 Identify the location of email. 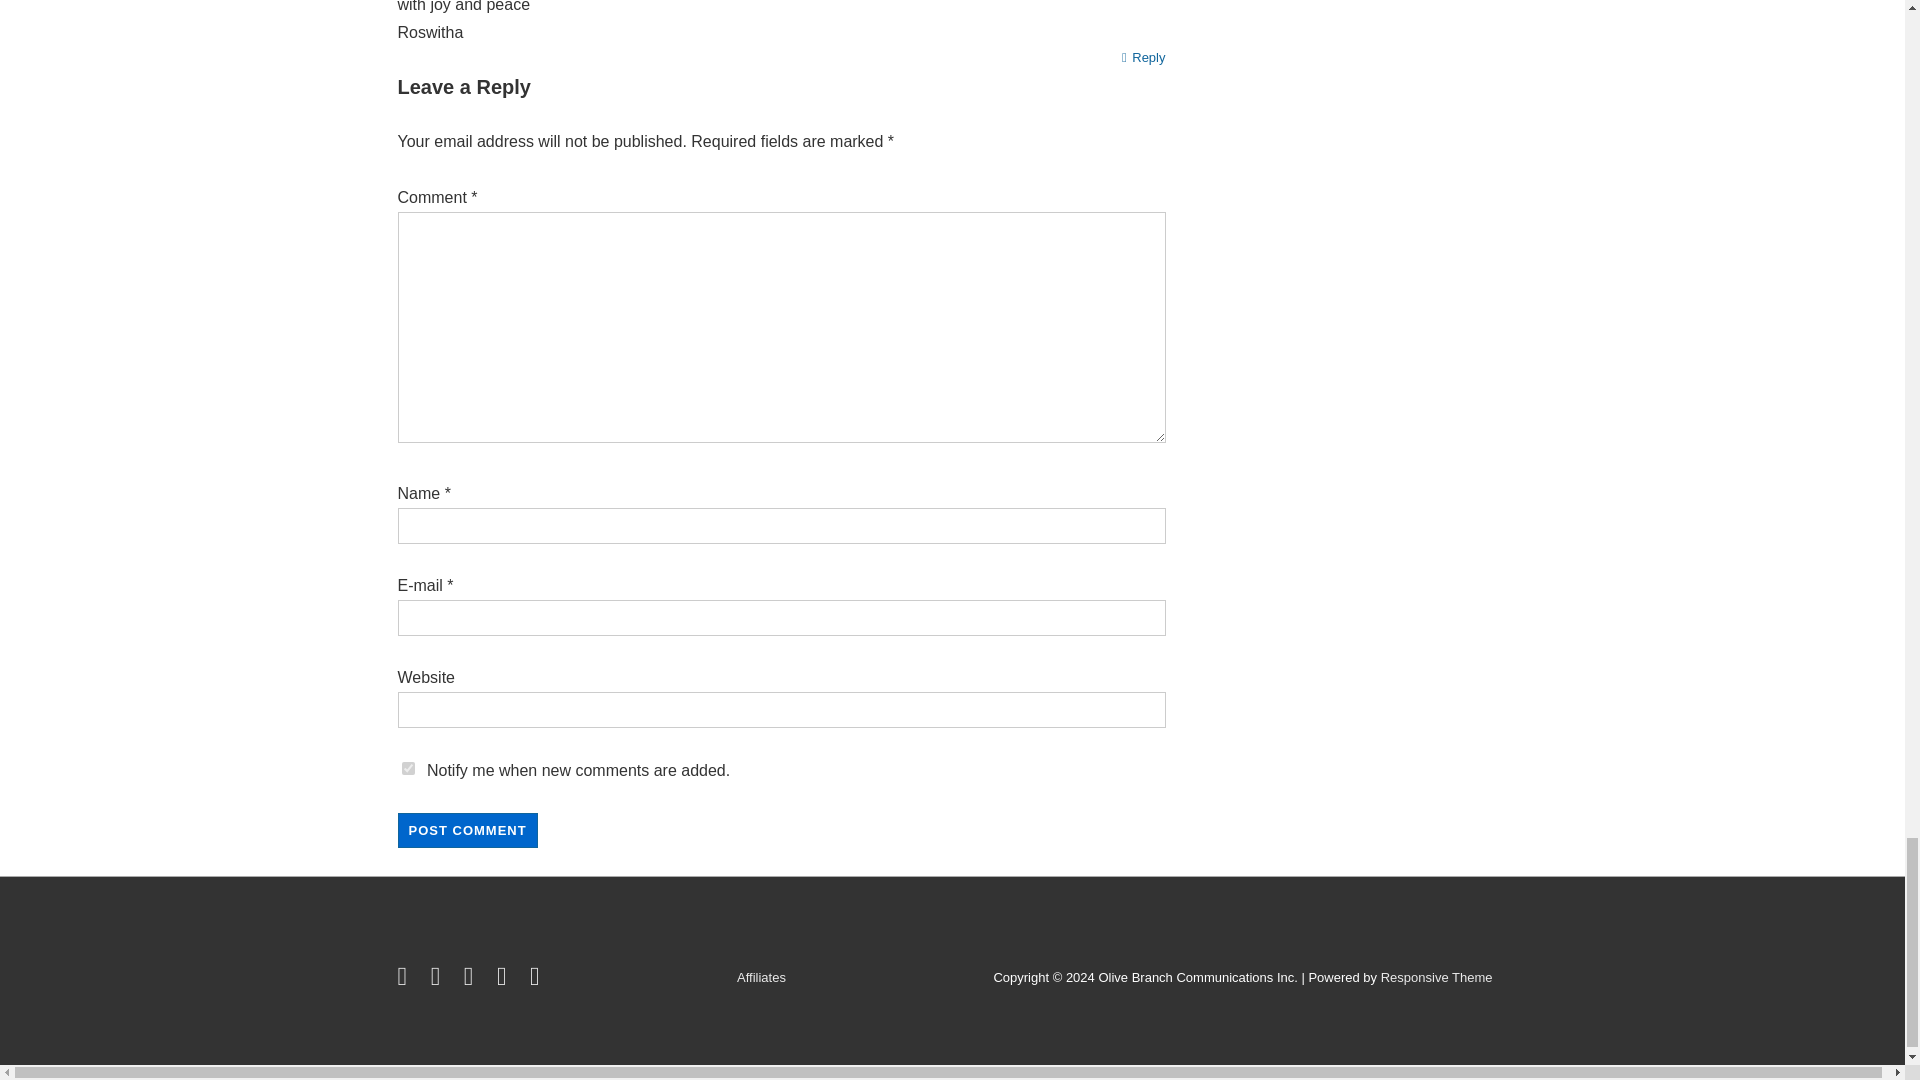
(537, 980).